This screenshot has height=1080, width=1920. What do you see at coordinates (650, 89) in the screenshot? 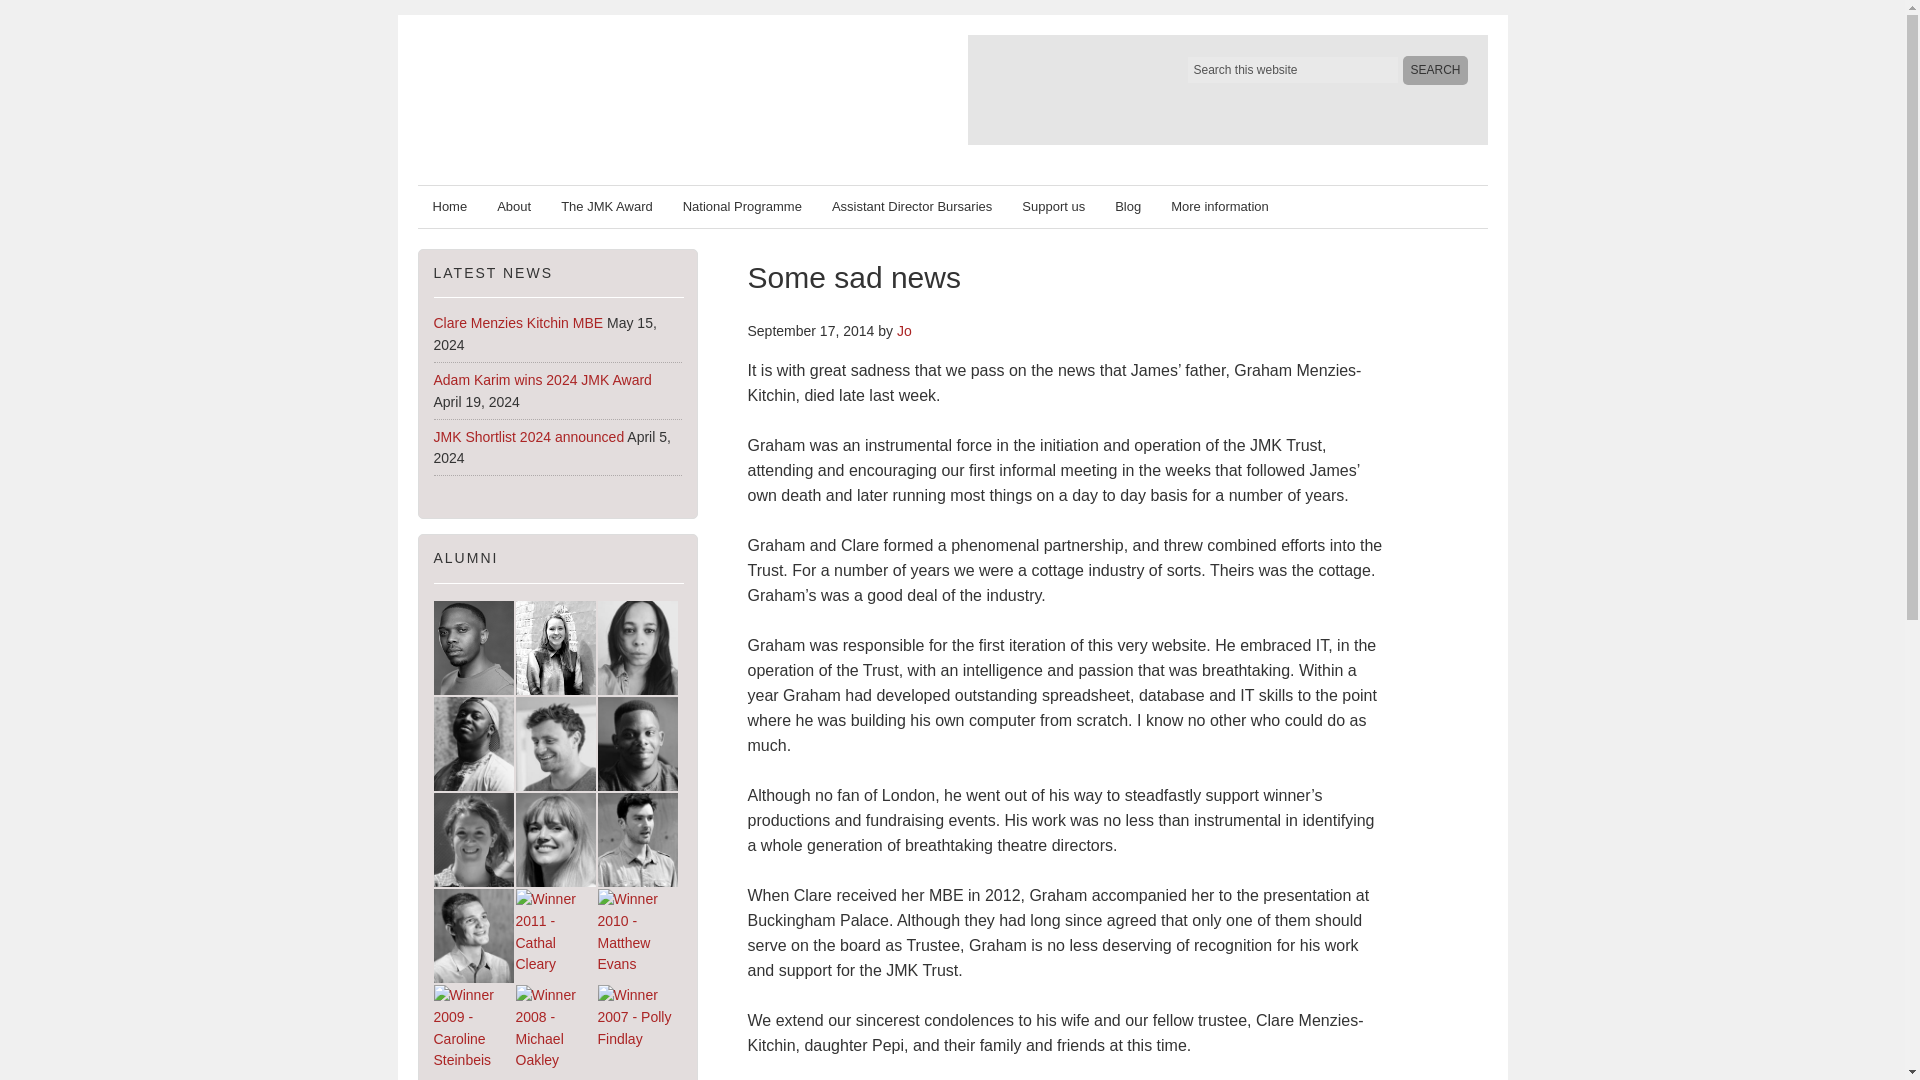
I see `The JMK Trust` at bounding box center [650, 89].